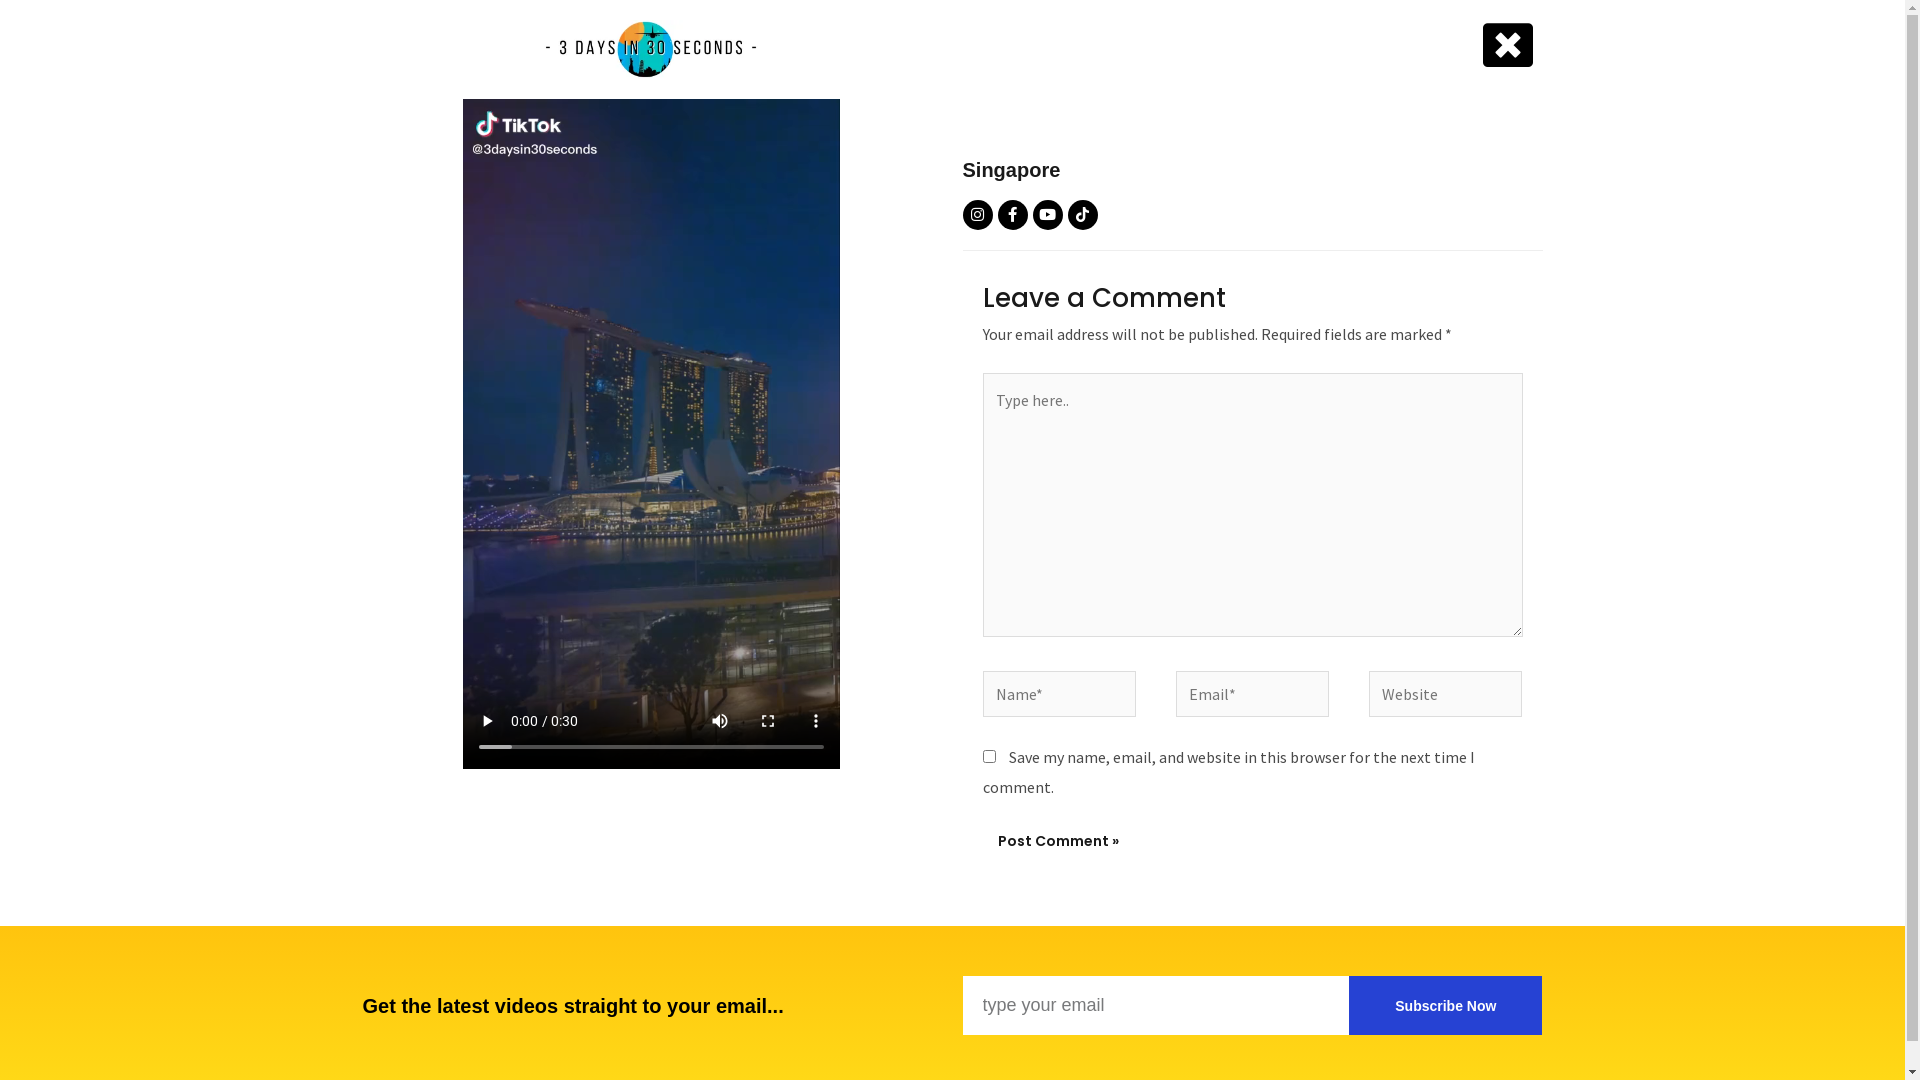  What do you see at coordinates (1446, 1006) in the screenshot?
I see `Subscribe Now` at bounding box center [1446, 1006].